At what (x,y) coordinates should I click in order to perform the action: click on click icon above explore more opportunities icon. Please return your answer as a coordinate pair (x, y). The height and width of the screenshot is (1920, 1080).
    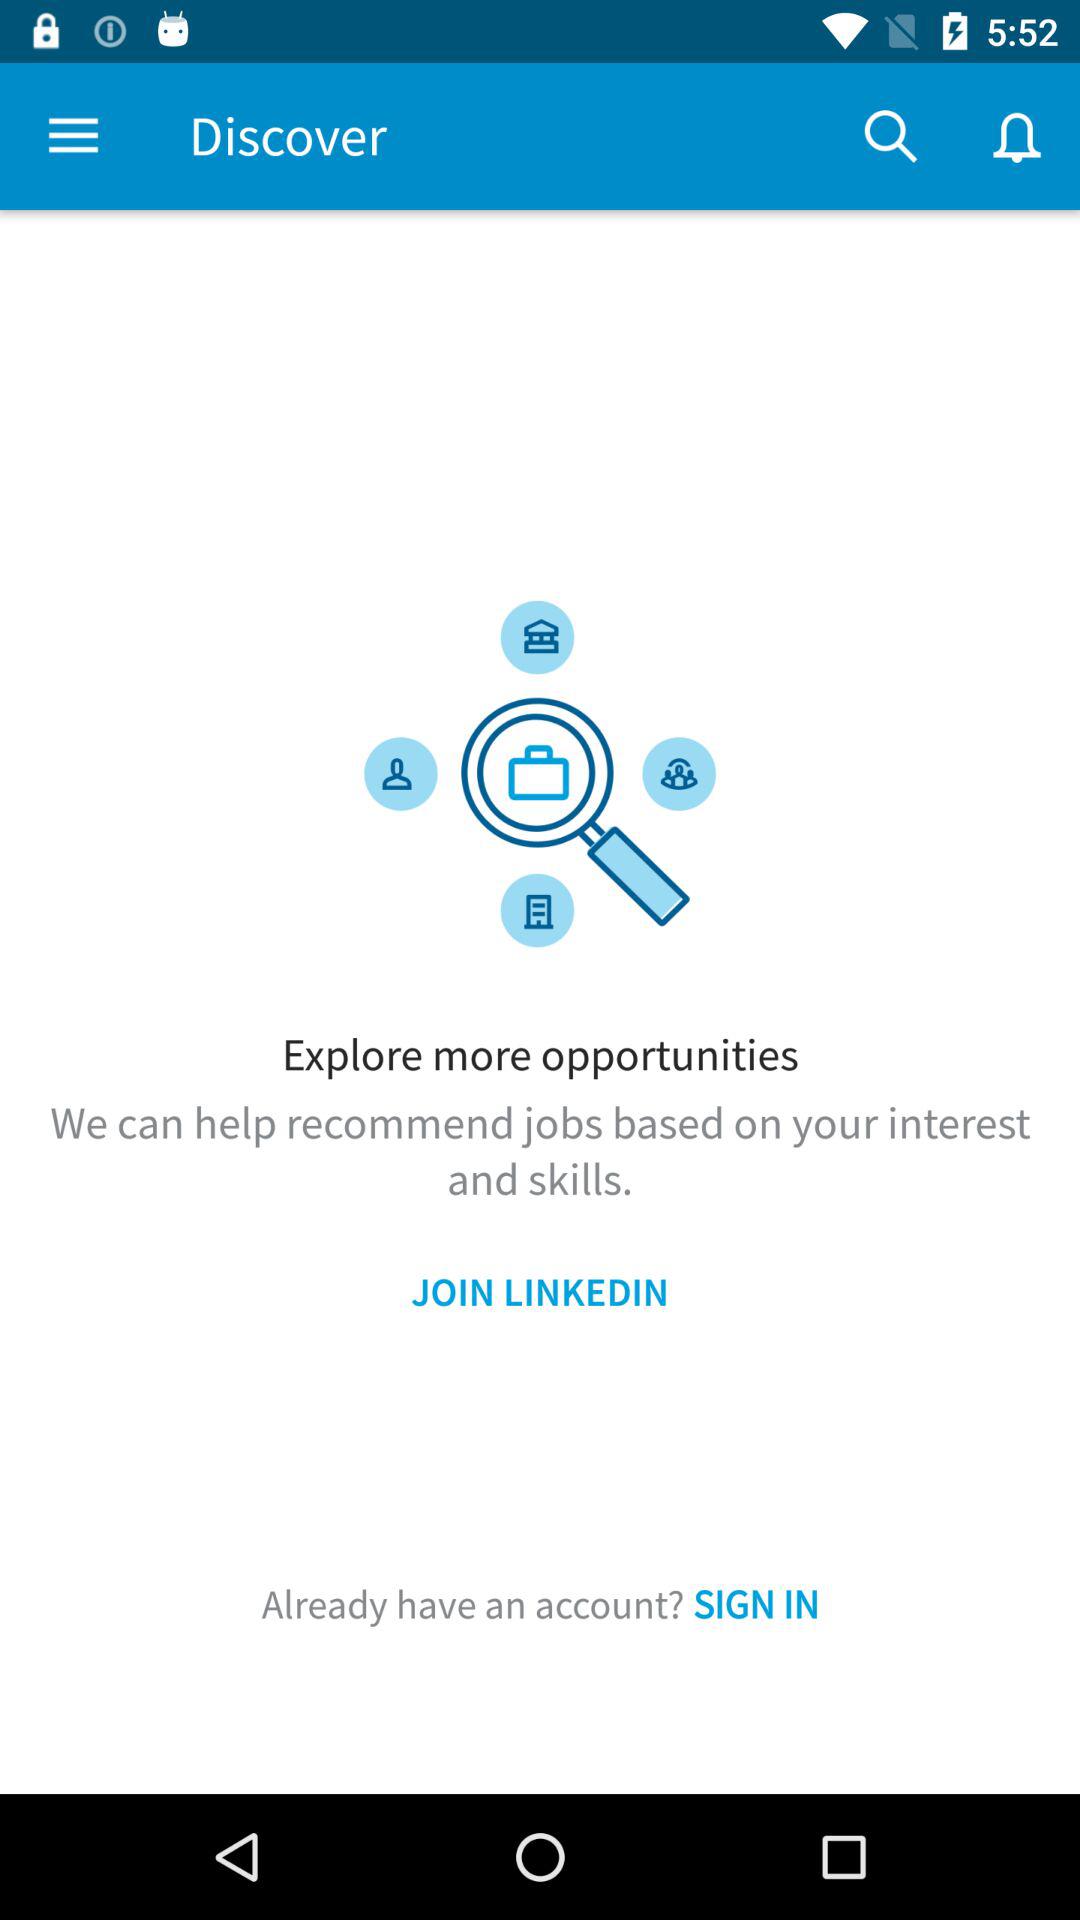
    Looking at the image, I should click on (73, 136).